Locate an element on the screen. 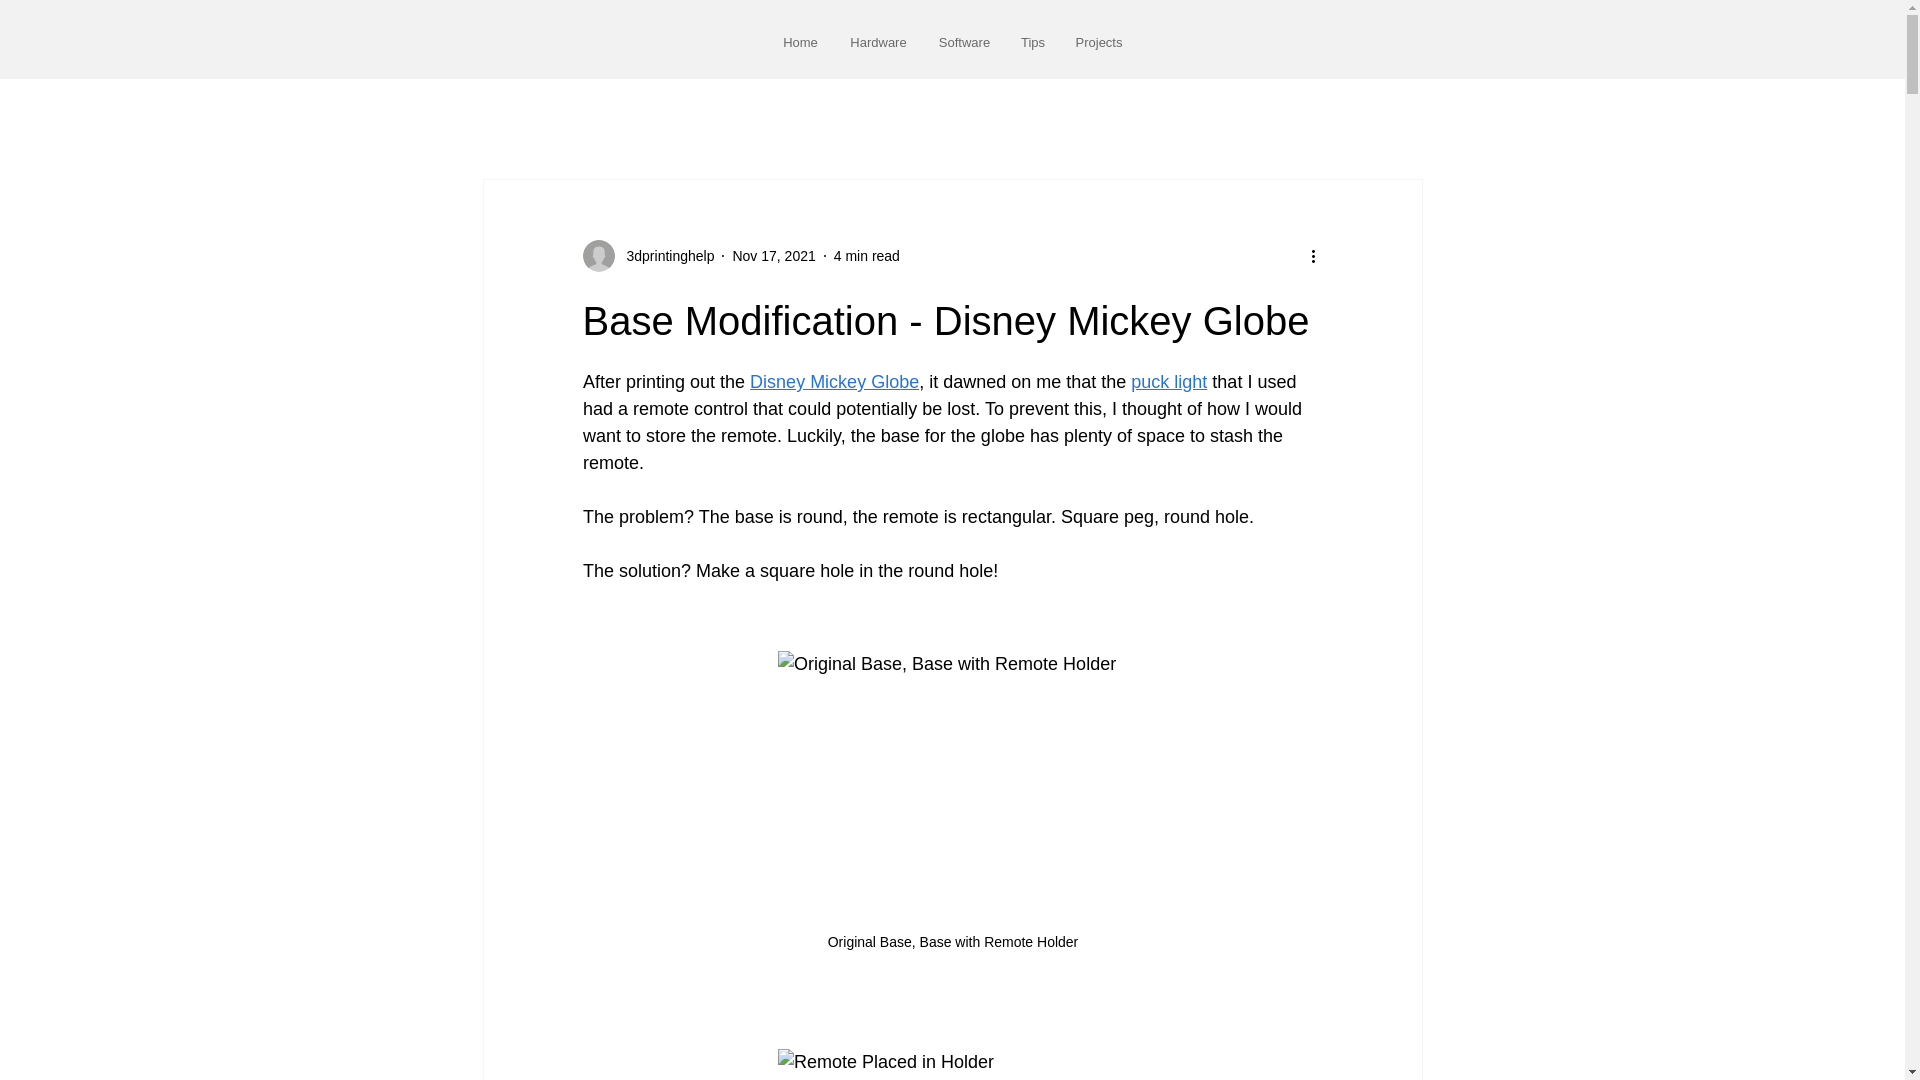  Home is located at coordinates (800, 42).